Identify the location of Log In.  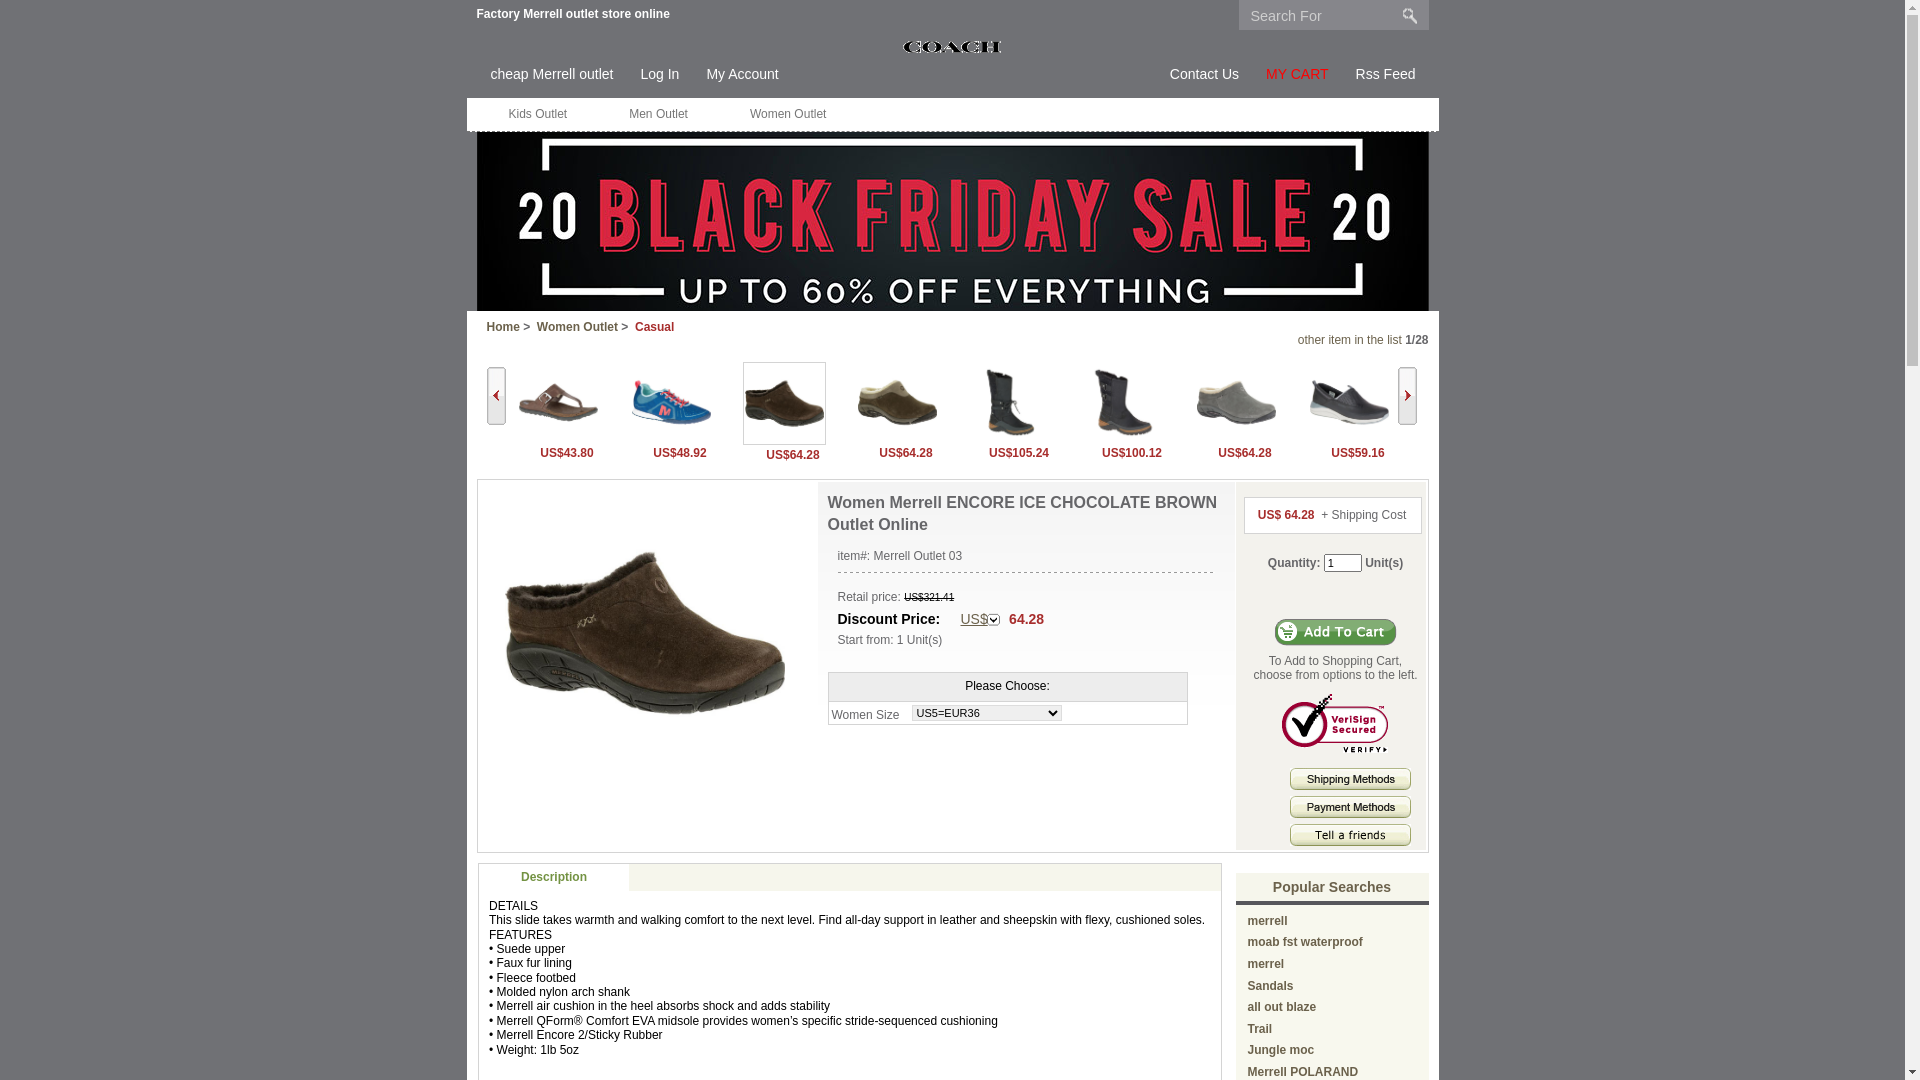
(660, 75).